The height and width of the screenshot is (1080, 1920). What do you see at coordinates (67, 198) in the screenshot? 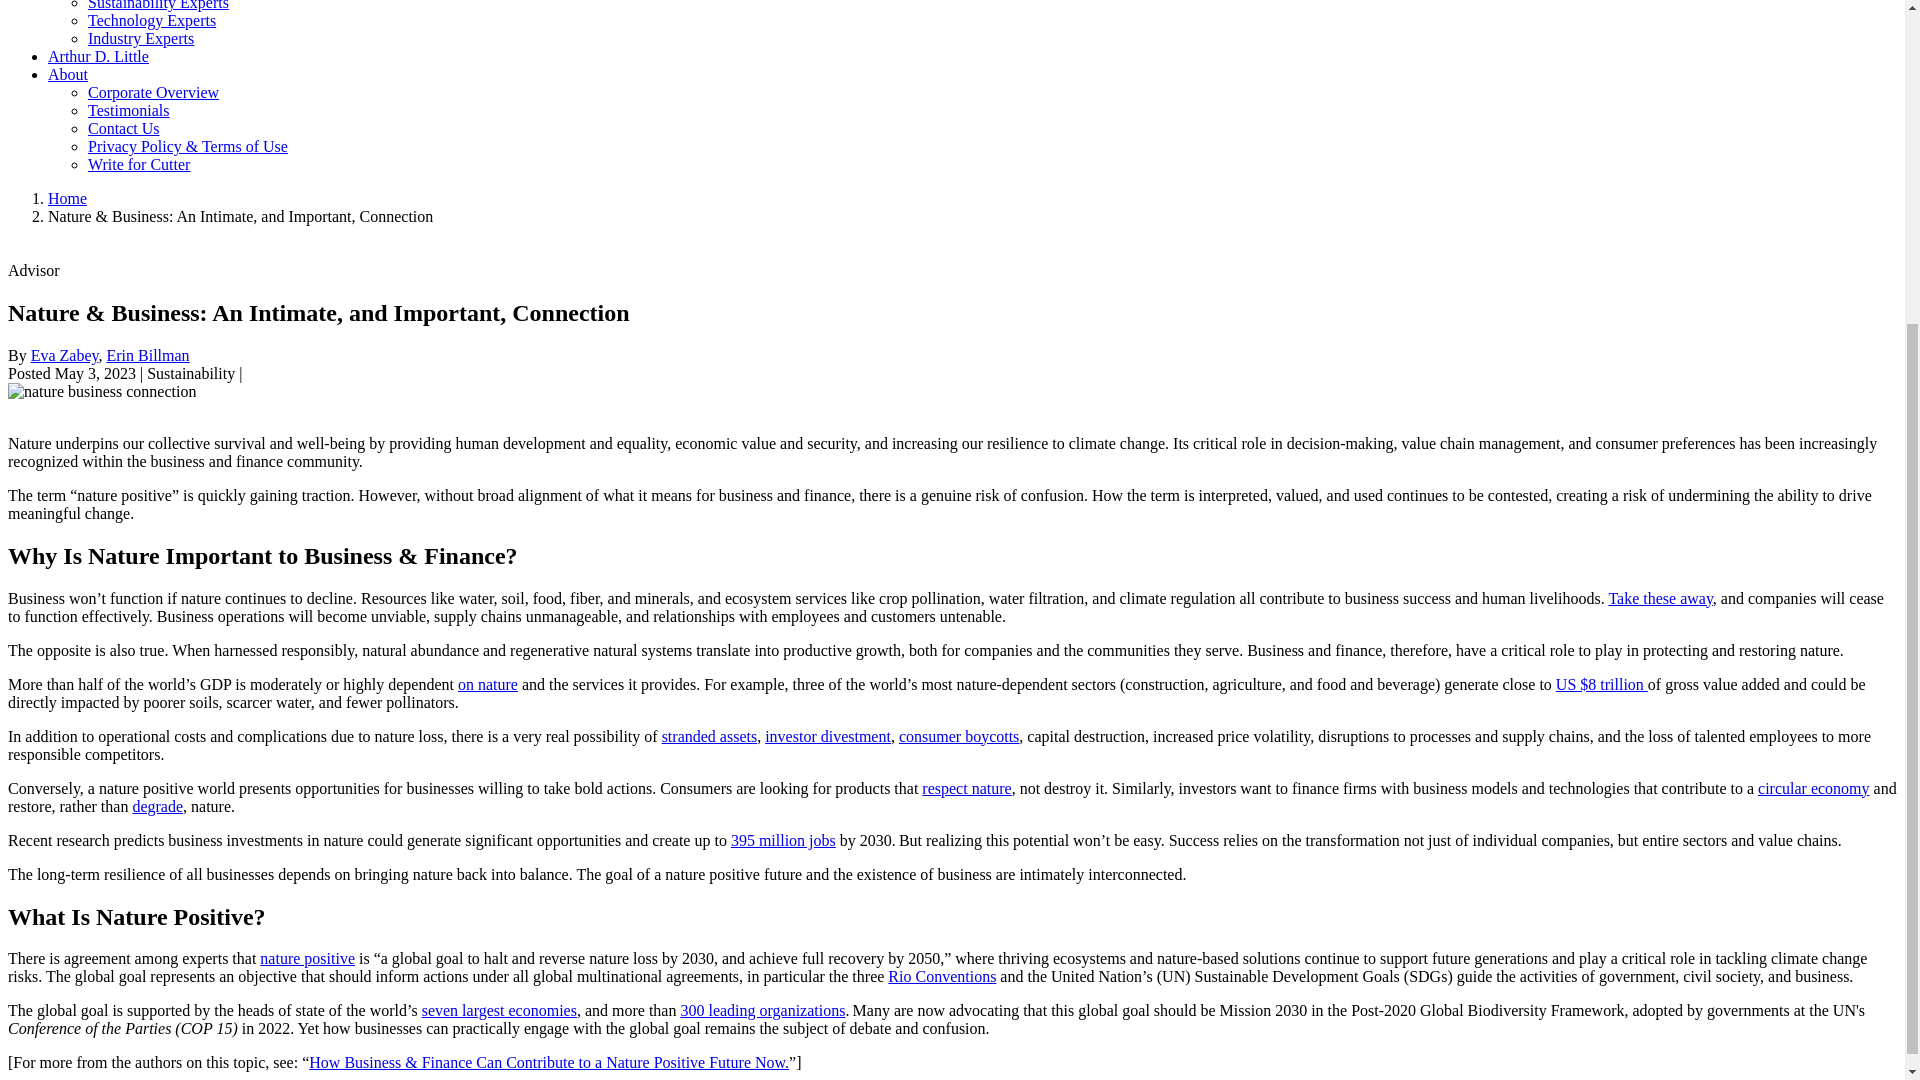
I see `Home` at bounding box center [67, 198].